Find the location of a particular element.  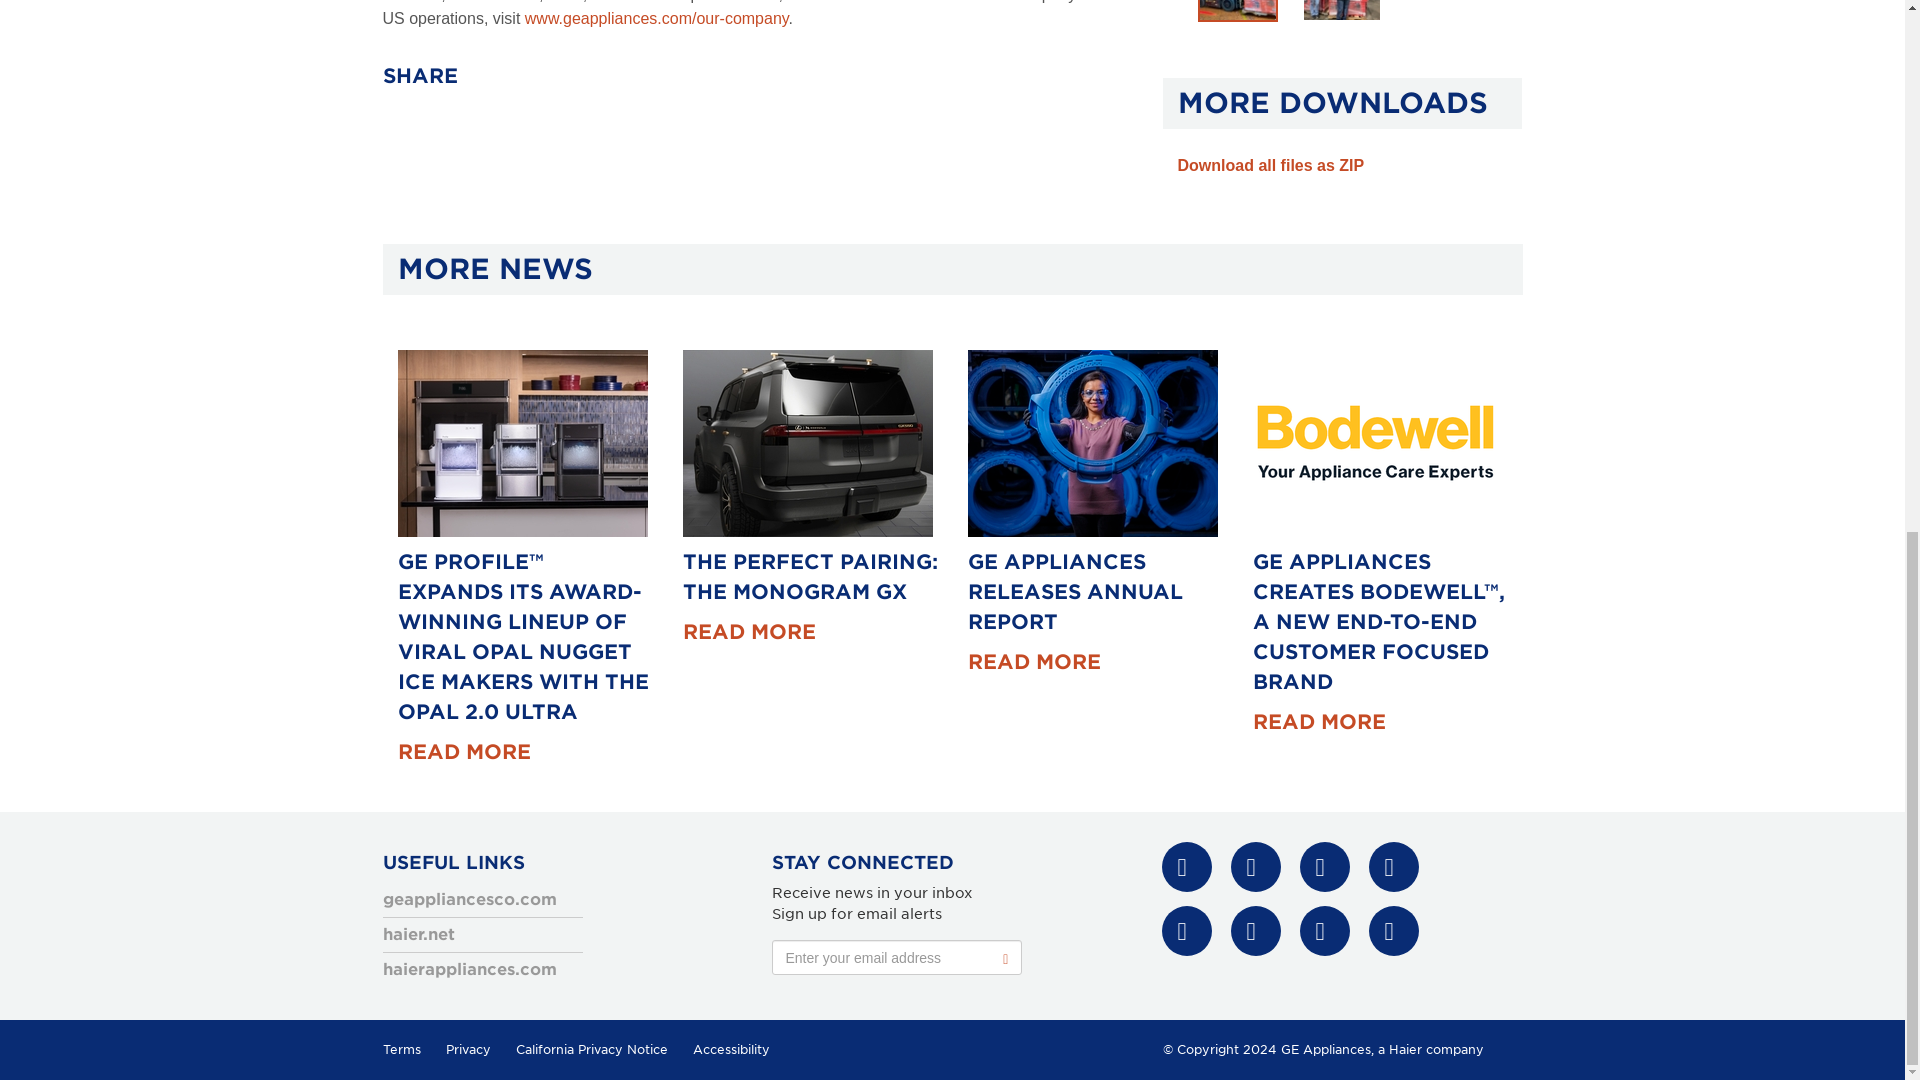

THE PERFECT PAIRING: THE MONOGRAM GX is located at coordinates (808, 576).